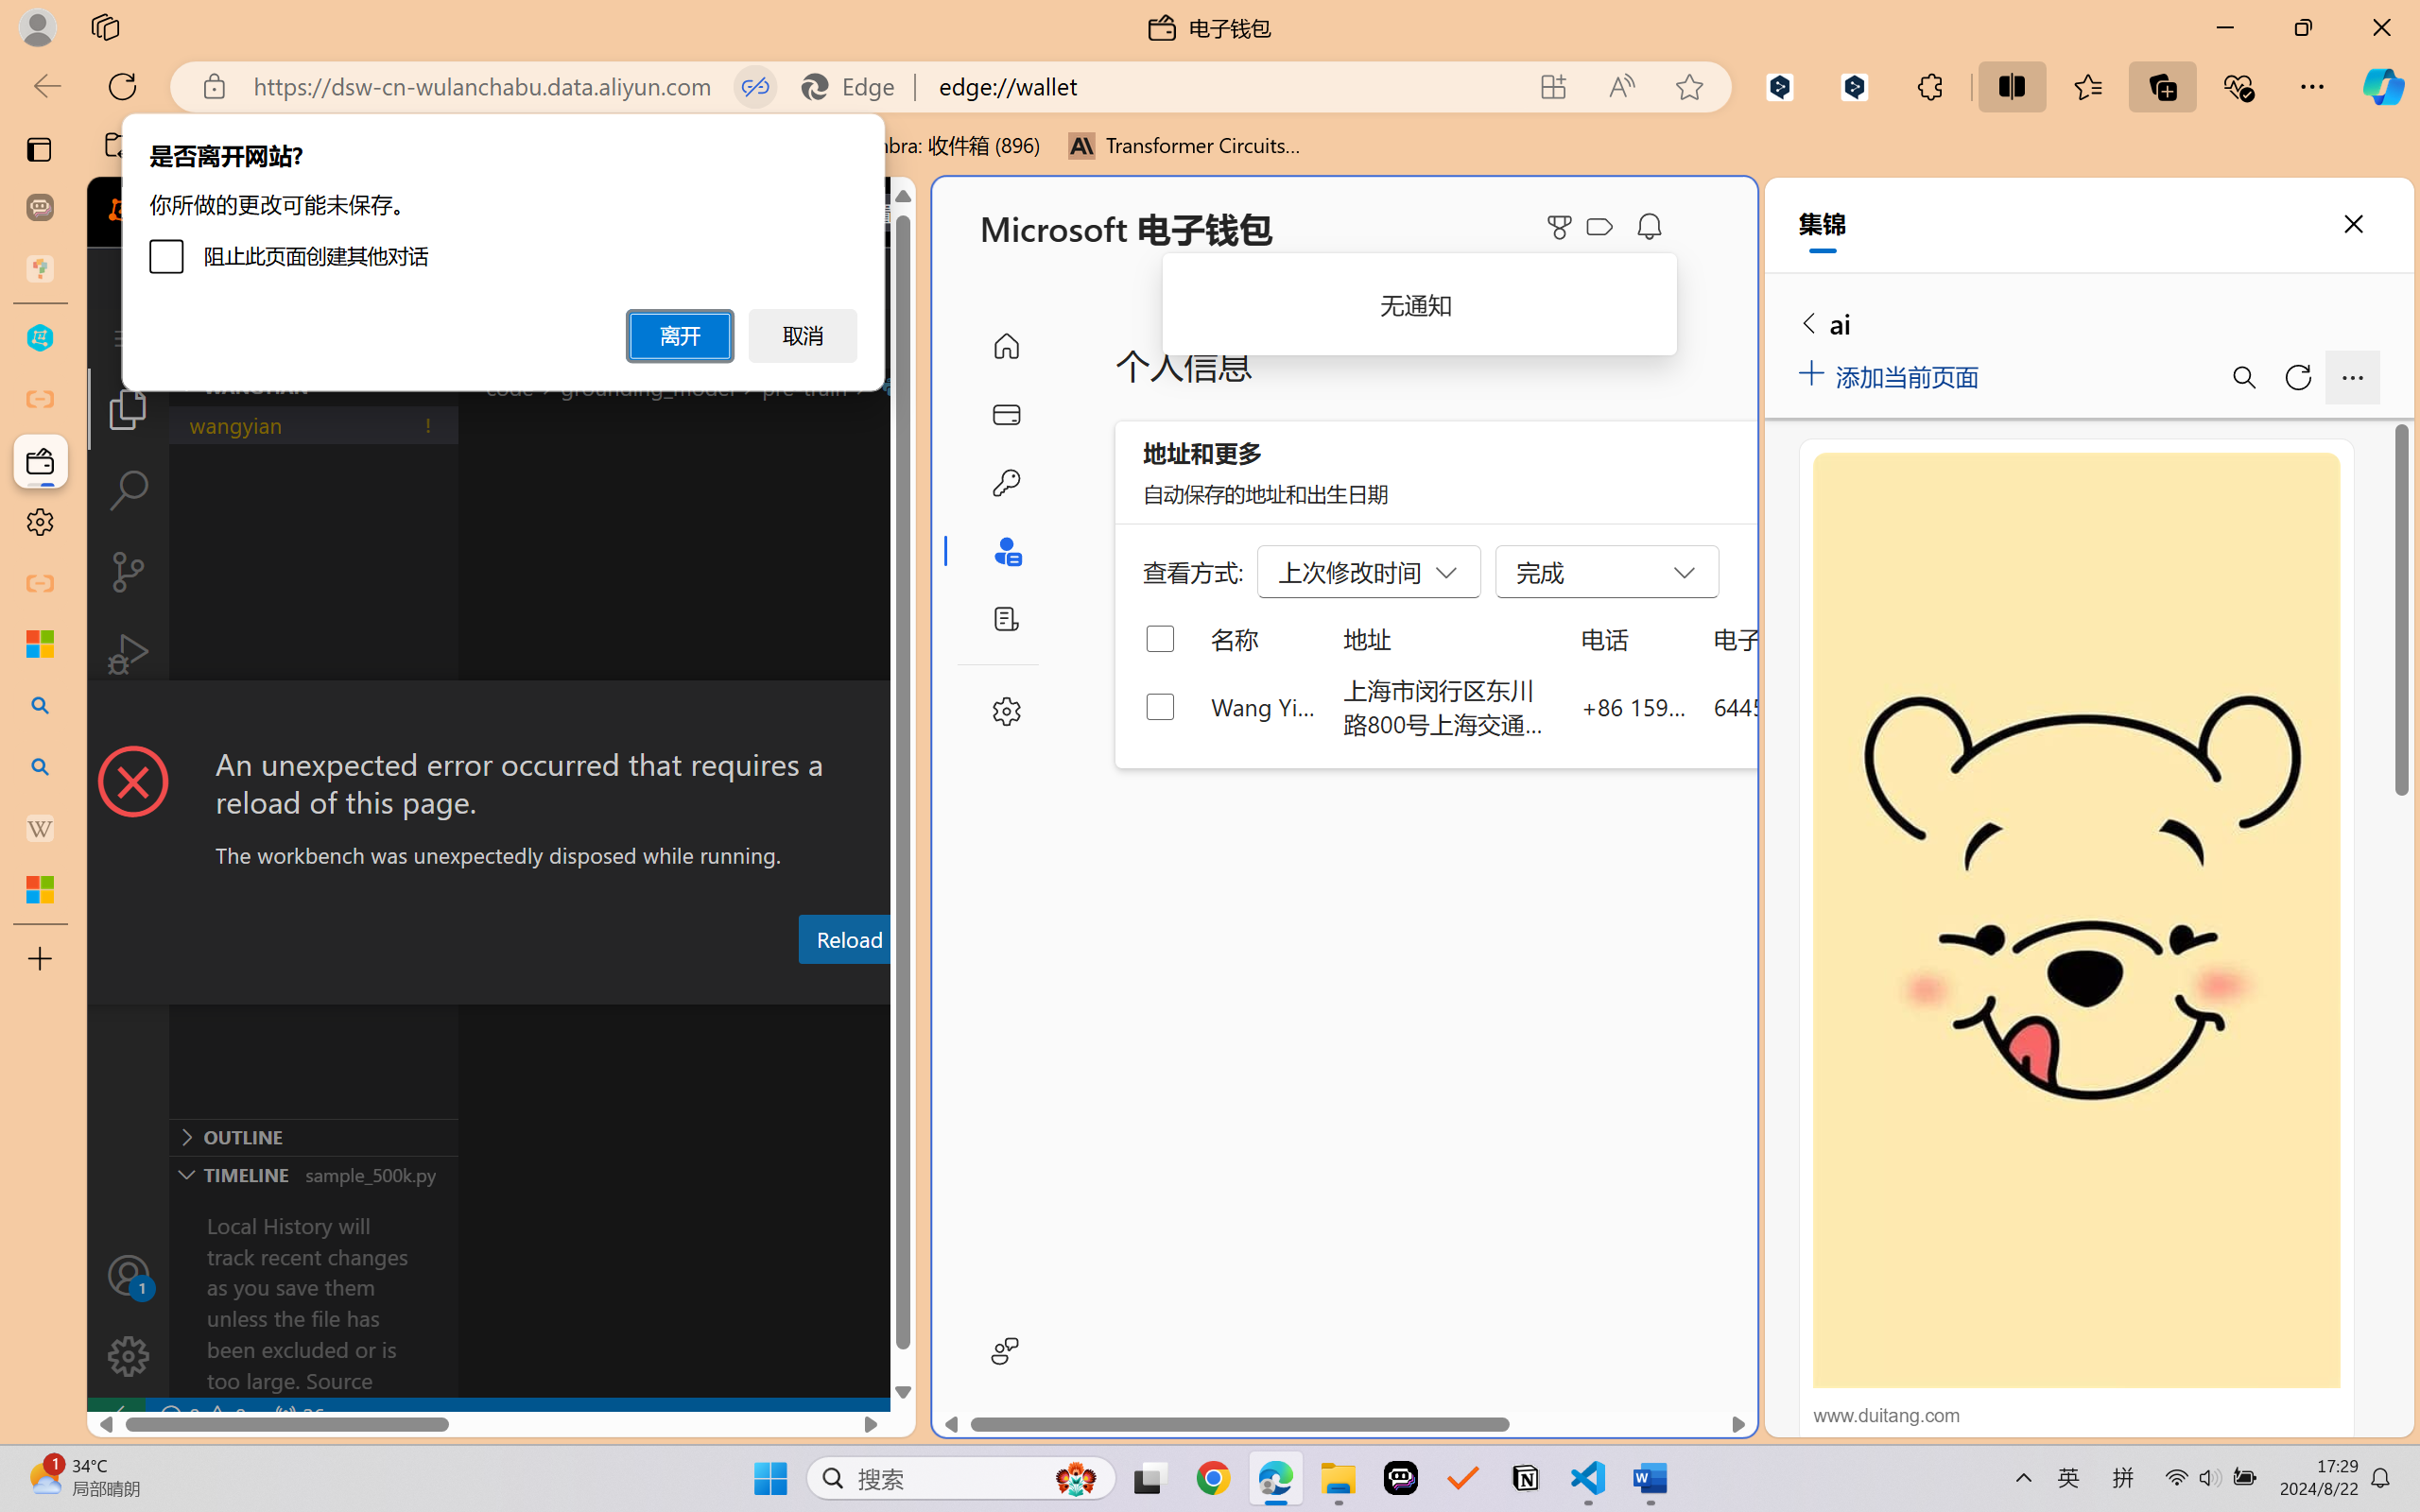 The width and height of the screenshot is (2420, 1512). What do you see at coordinates (313, 1136) in the screenshot?
I see `Outline Section` at bounding box center [313, 1136].